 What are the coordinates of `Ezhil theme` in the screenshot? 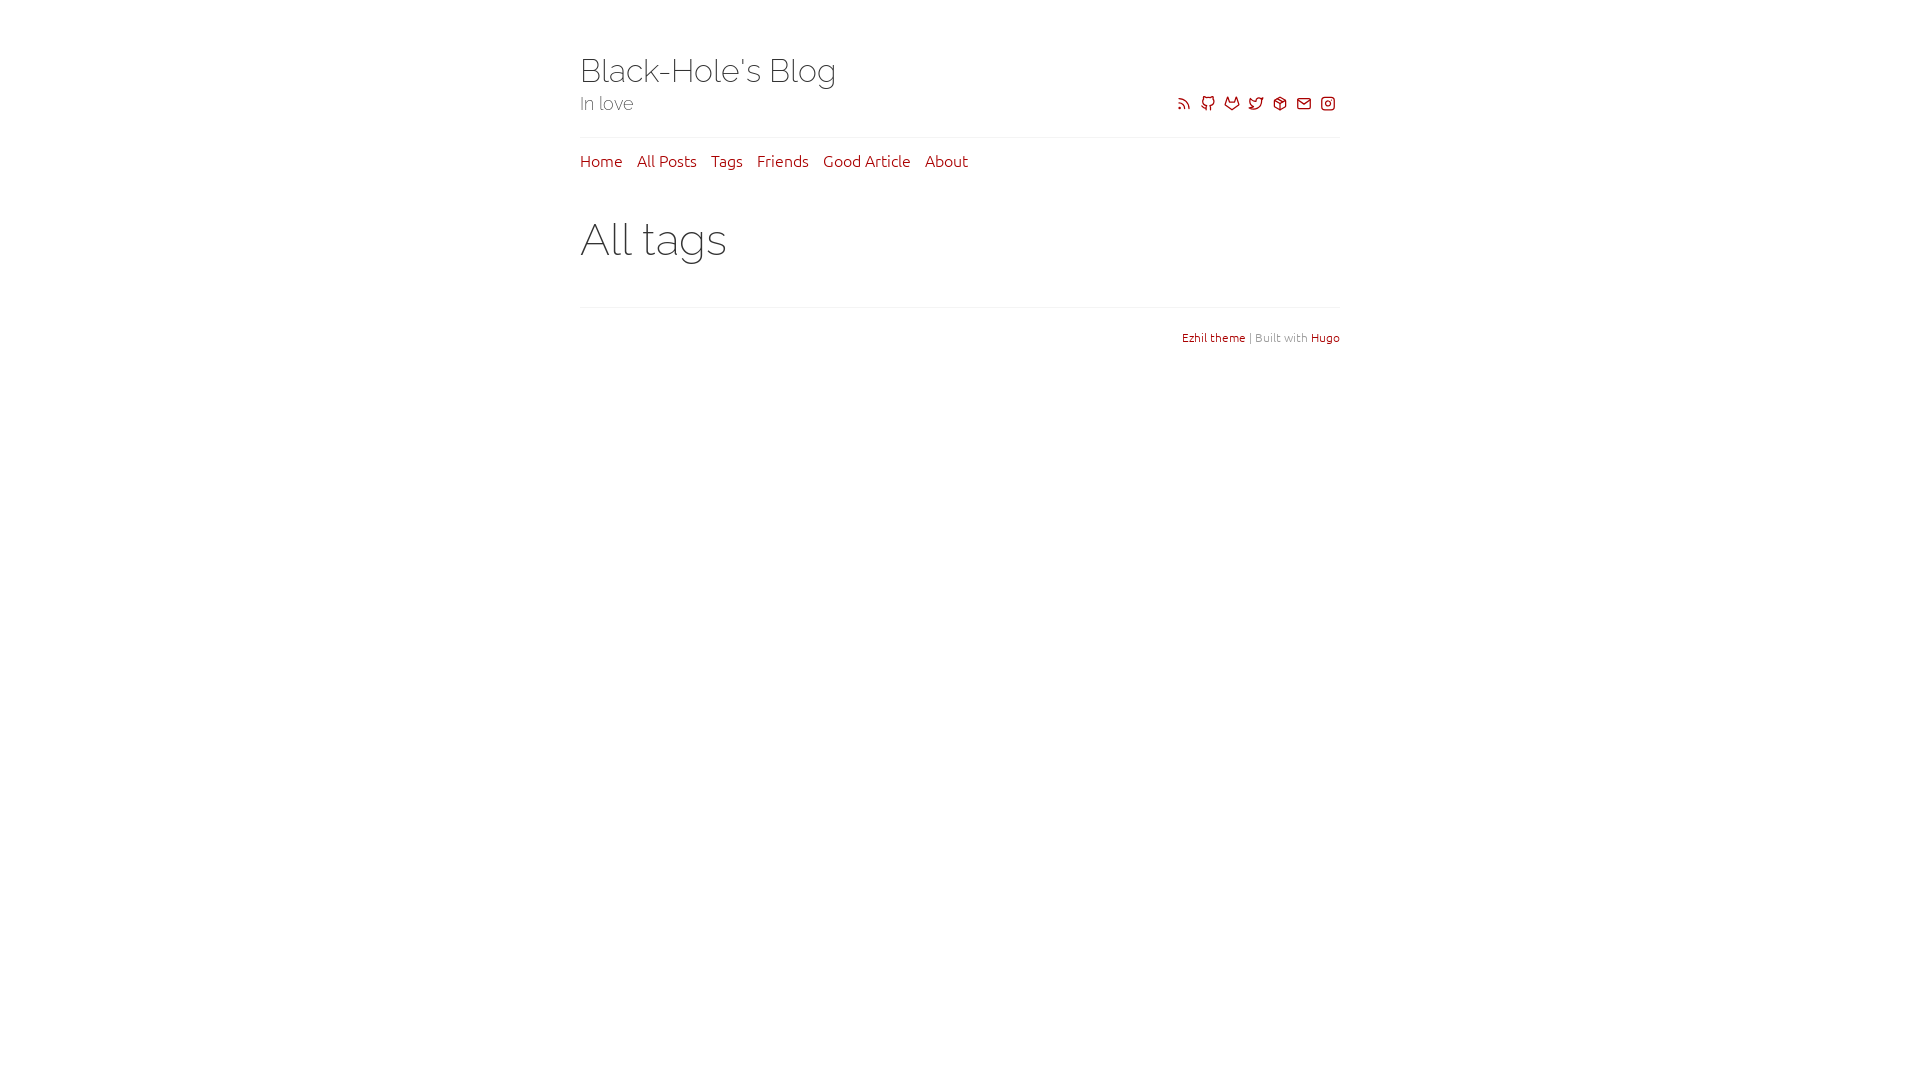 It's located at (1214, 337).